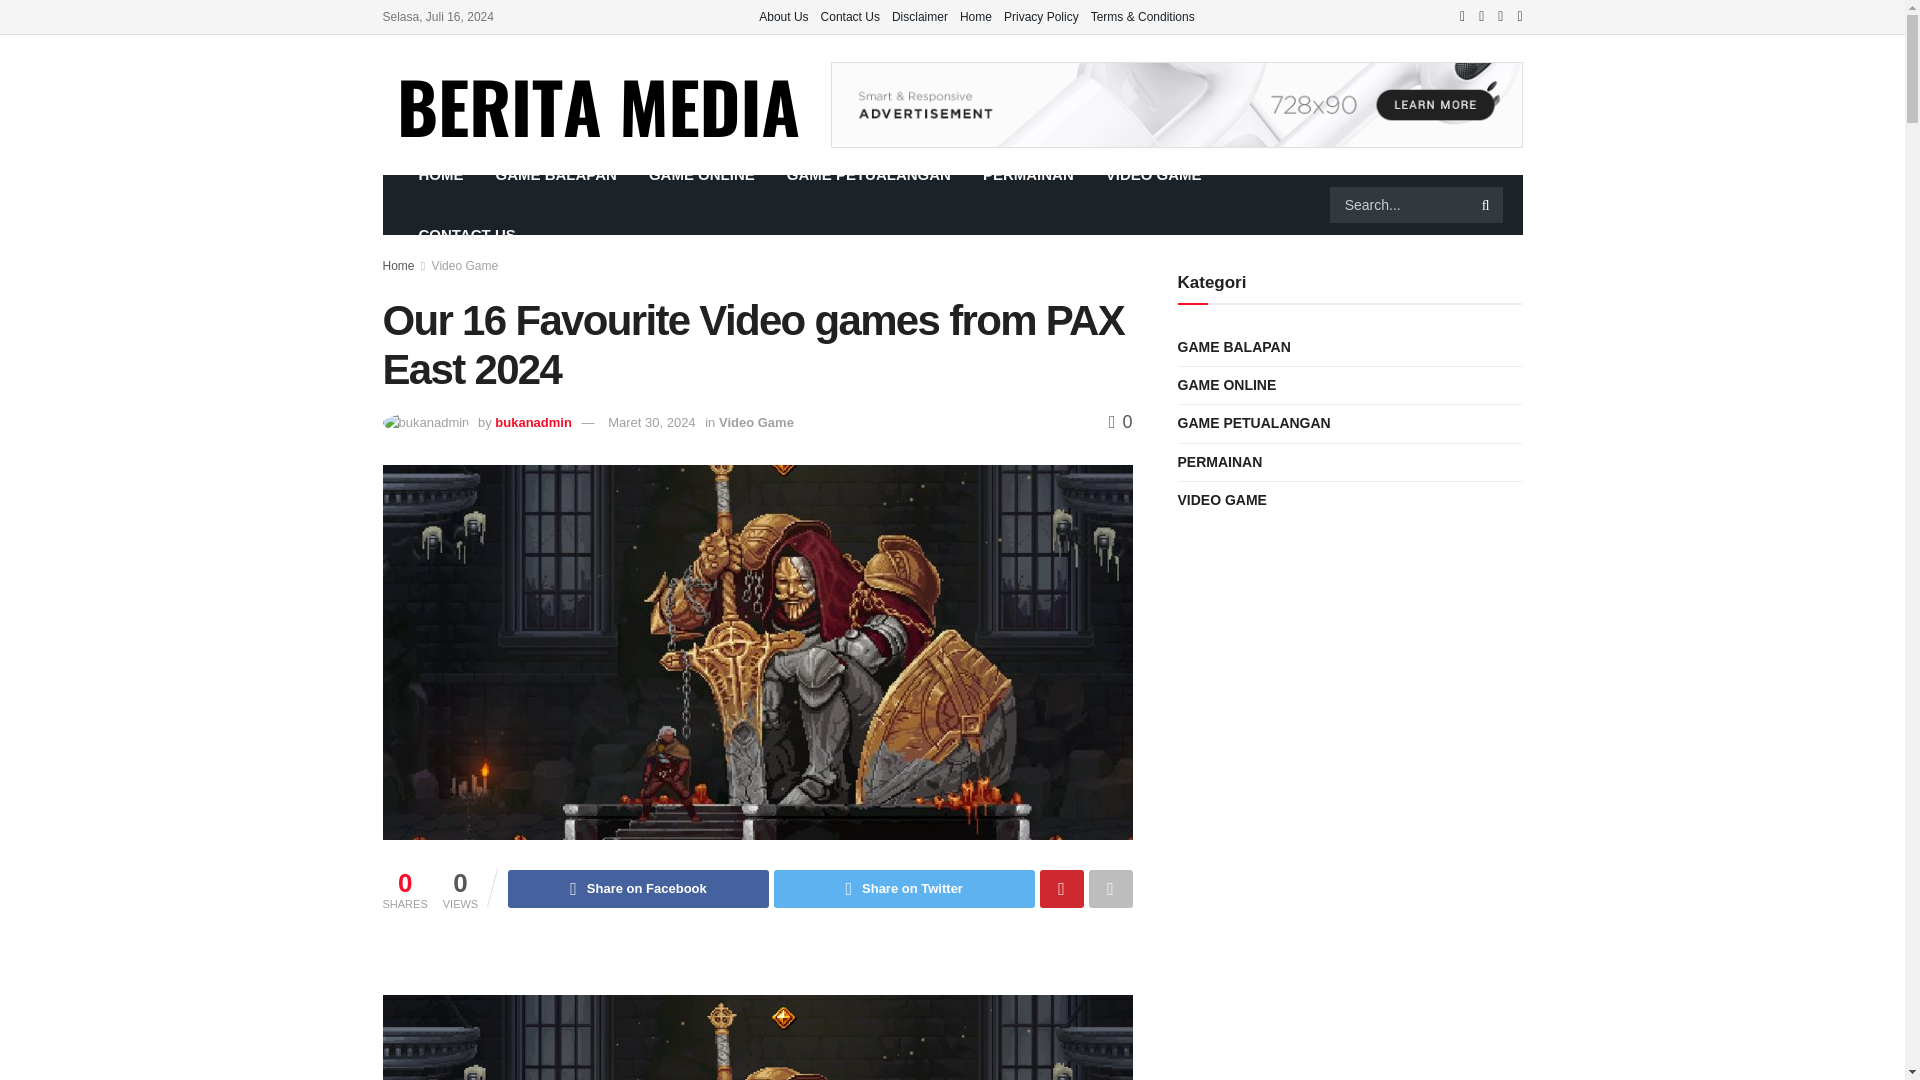  What do you see at coordinates (783, 16) in the screenshot?
I see `About Us` at bounding box center [783, 16].